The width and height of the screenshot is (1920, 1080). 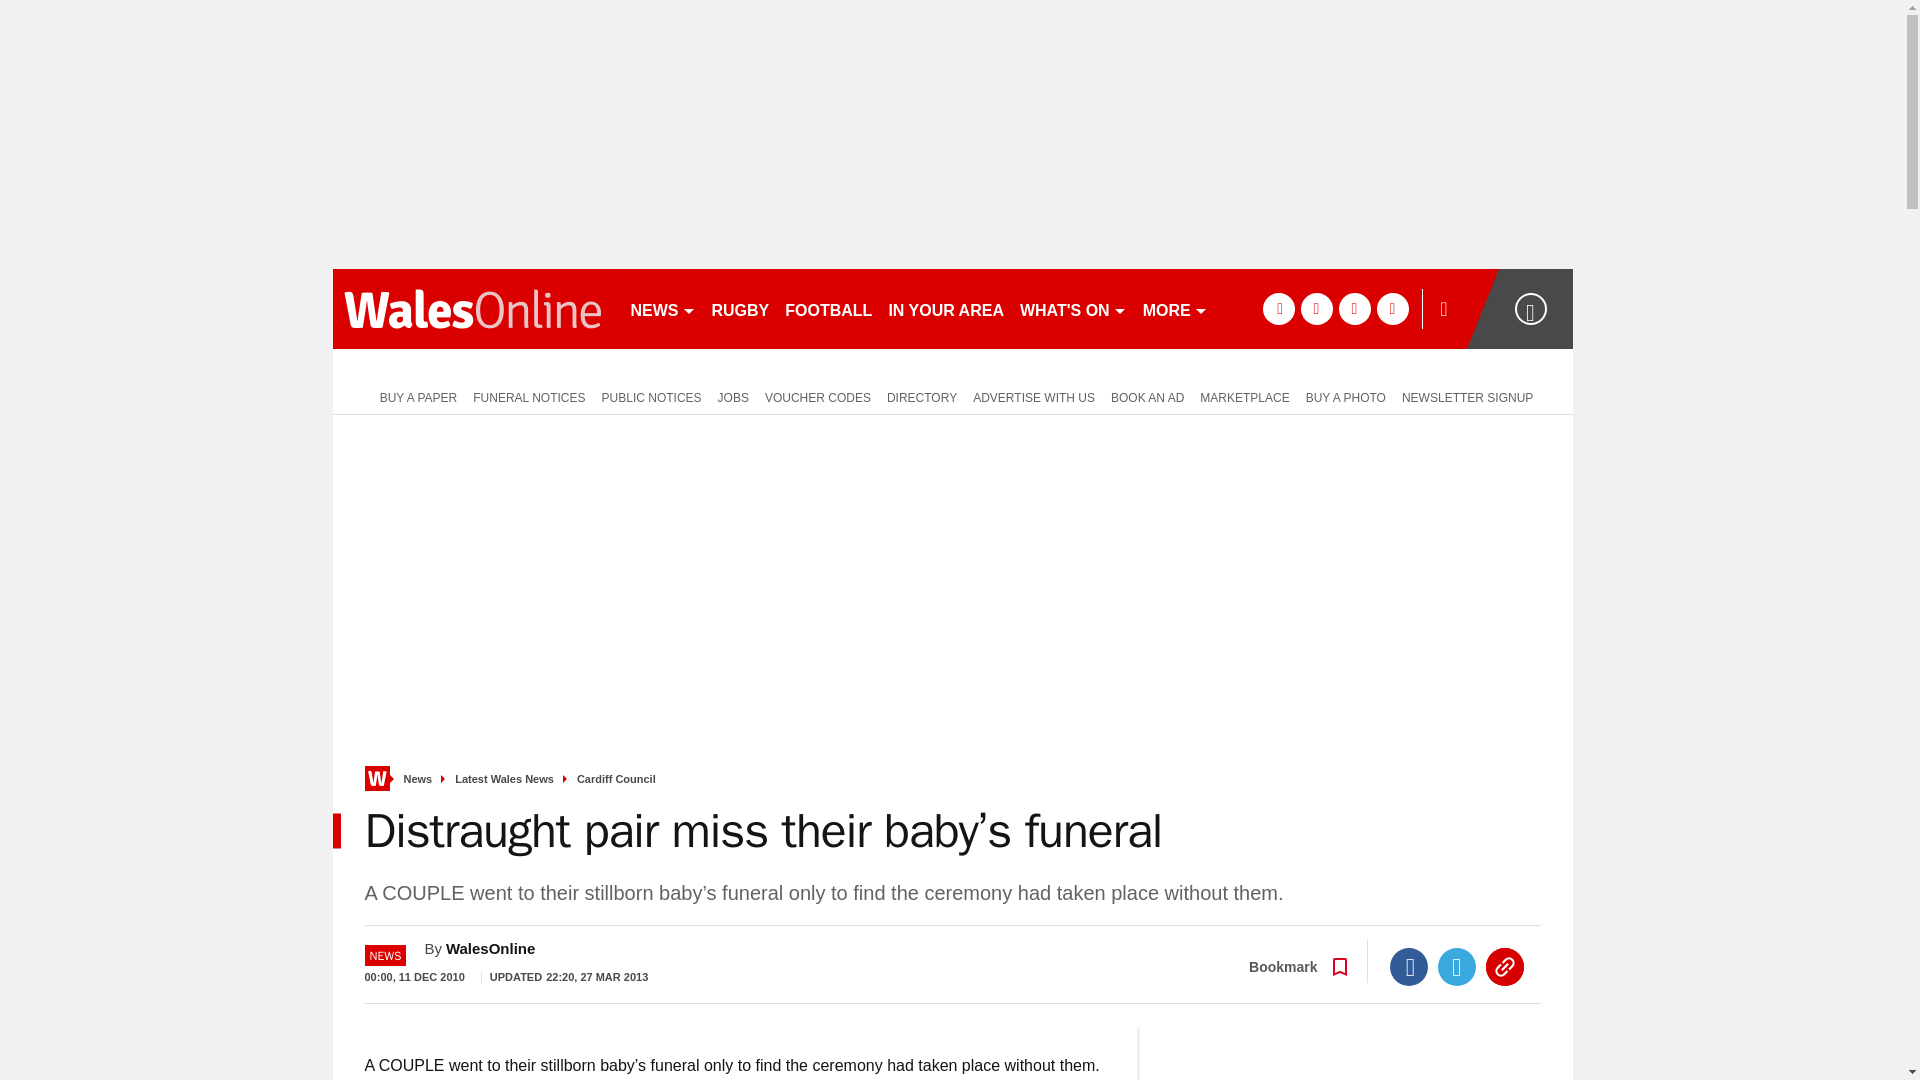 What do you see at coordinates (740, 308) in the screenshot?
I see `RUGBY` at bounding box center [740, 308].